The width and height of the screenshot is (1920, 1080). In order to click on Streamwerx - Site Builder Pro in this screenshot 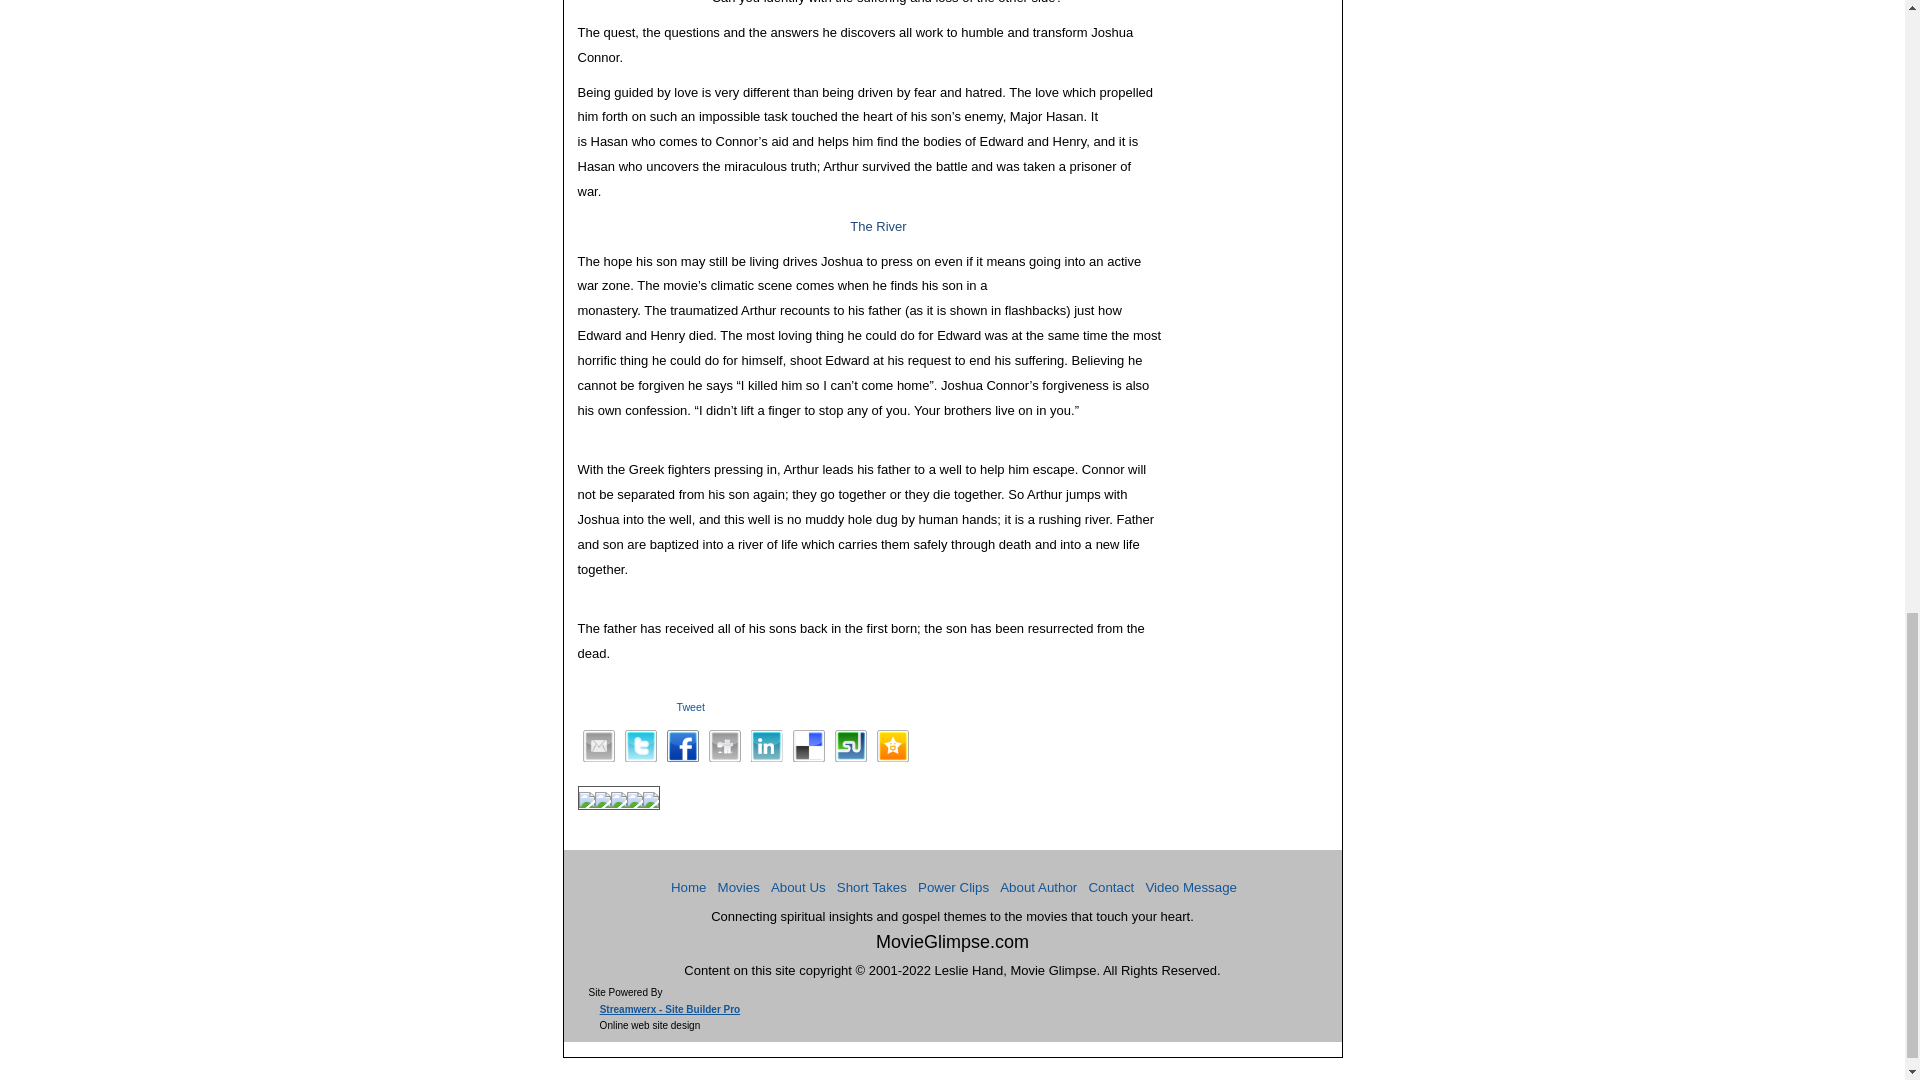, I will do `click(670, 1010)`.